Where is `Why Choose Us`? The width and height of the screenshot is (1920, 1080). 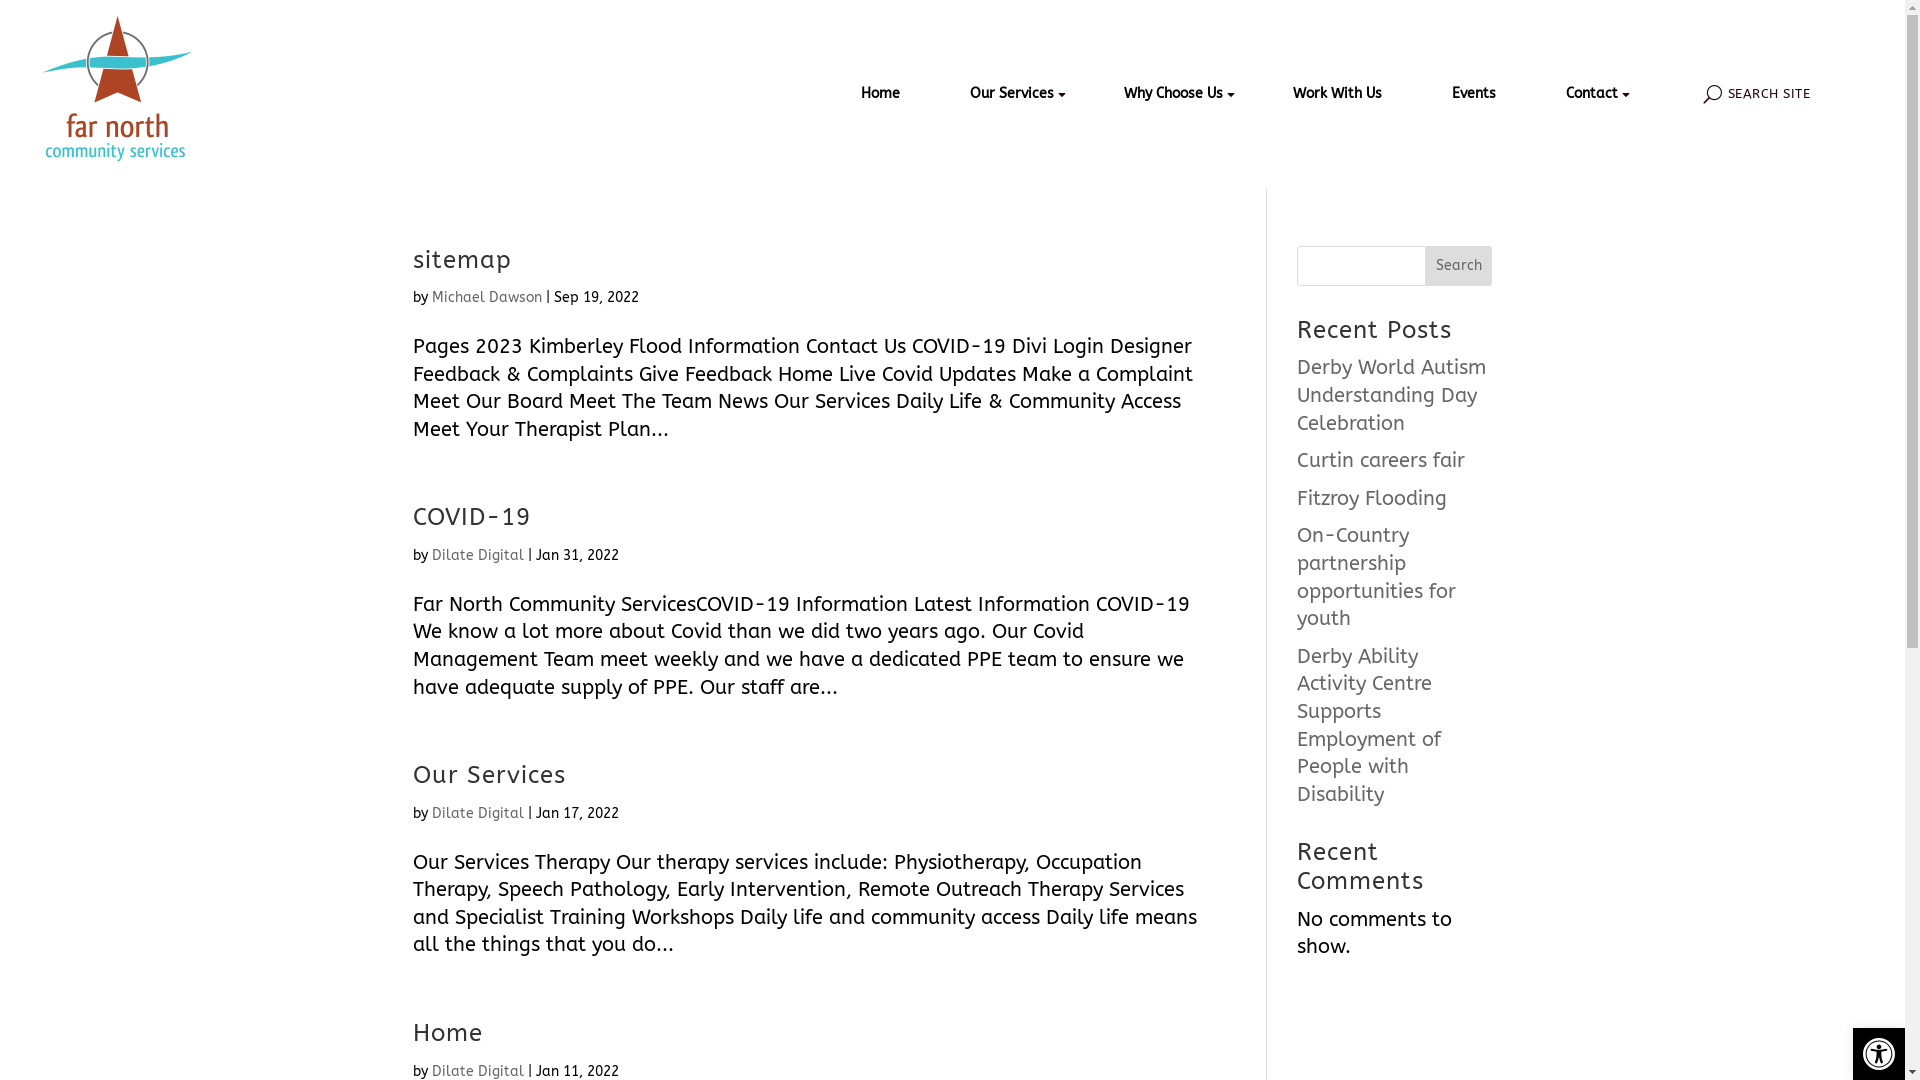
Why Choose Us is located at coordinates (1174, 92).